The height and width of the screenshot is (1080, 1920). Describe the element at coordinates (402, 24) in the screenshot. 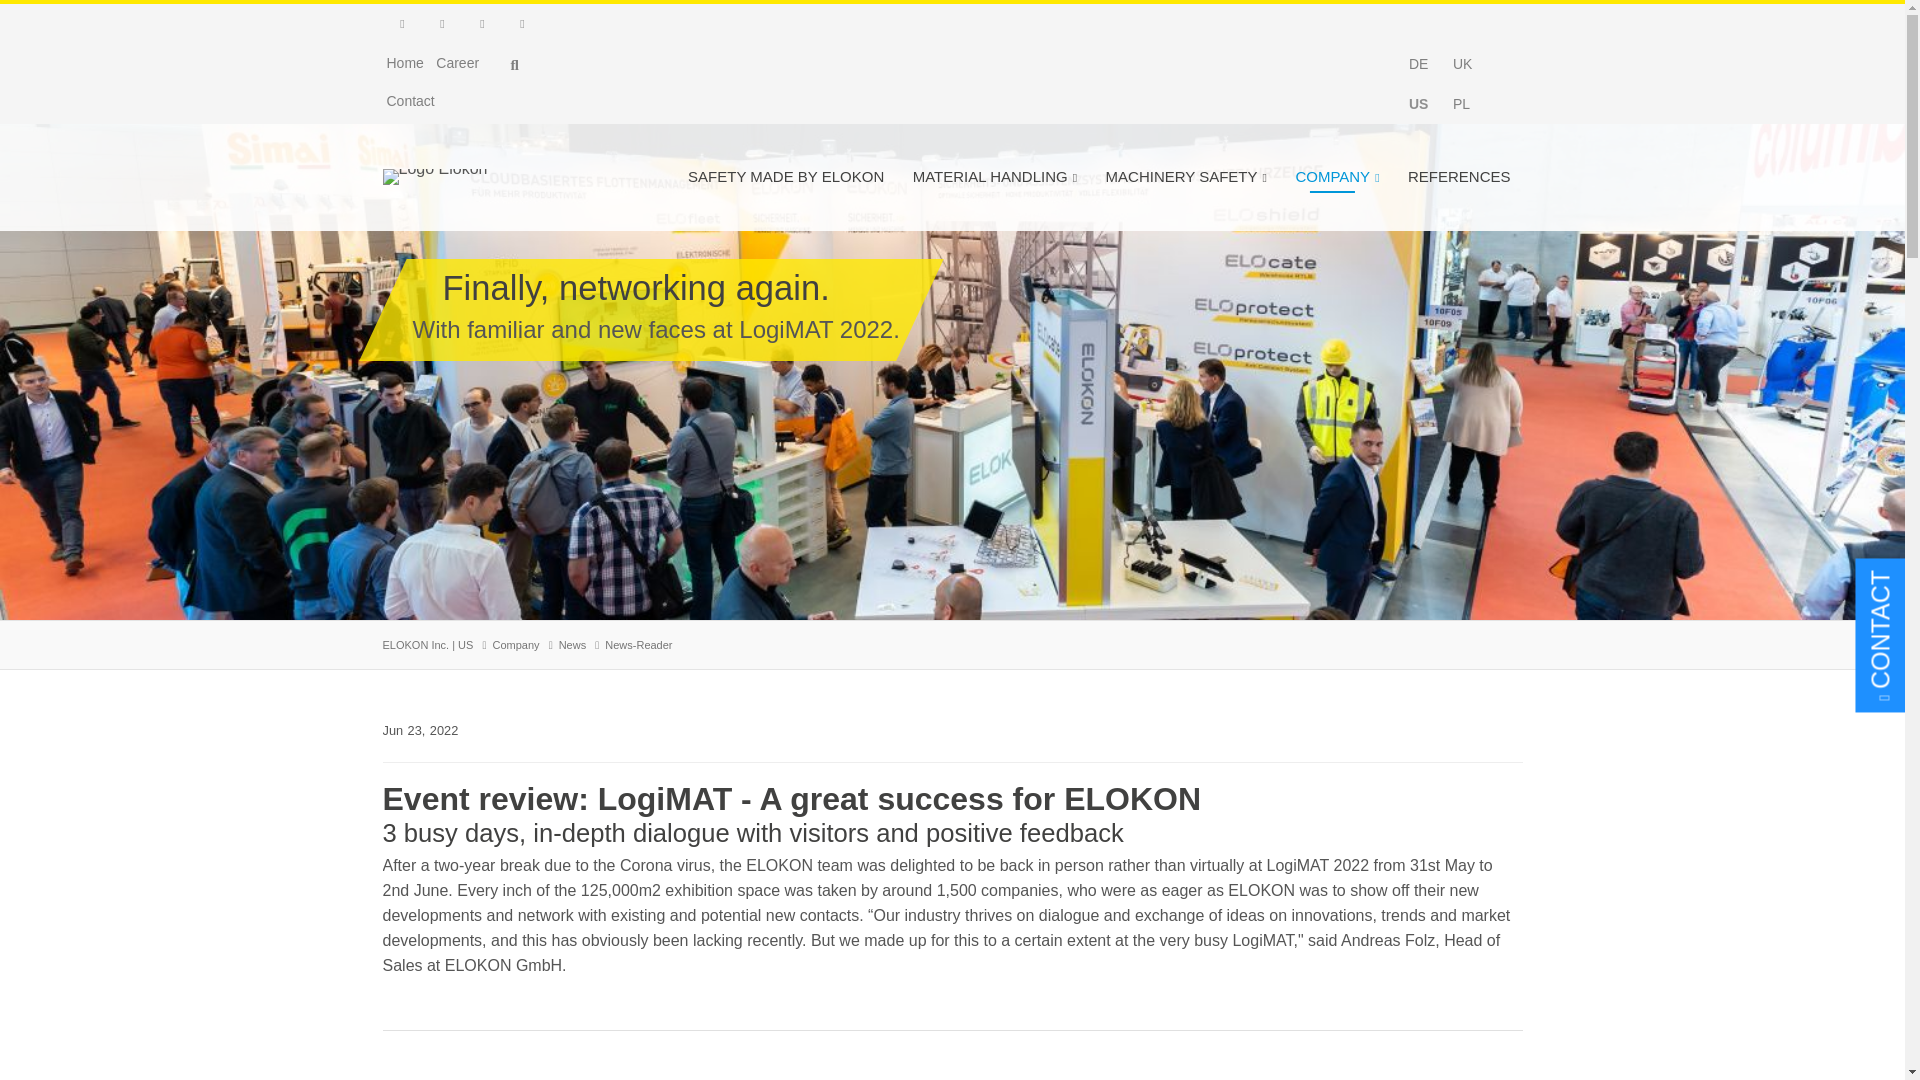

I see `LinkedIn` at that location.